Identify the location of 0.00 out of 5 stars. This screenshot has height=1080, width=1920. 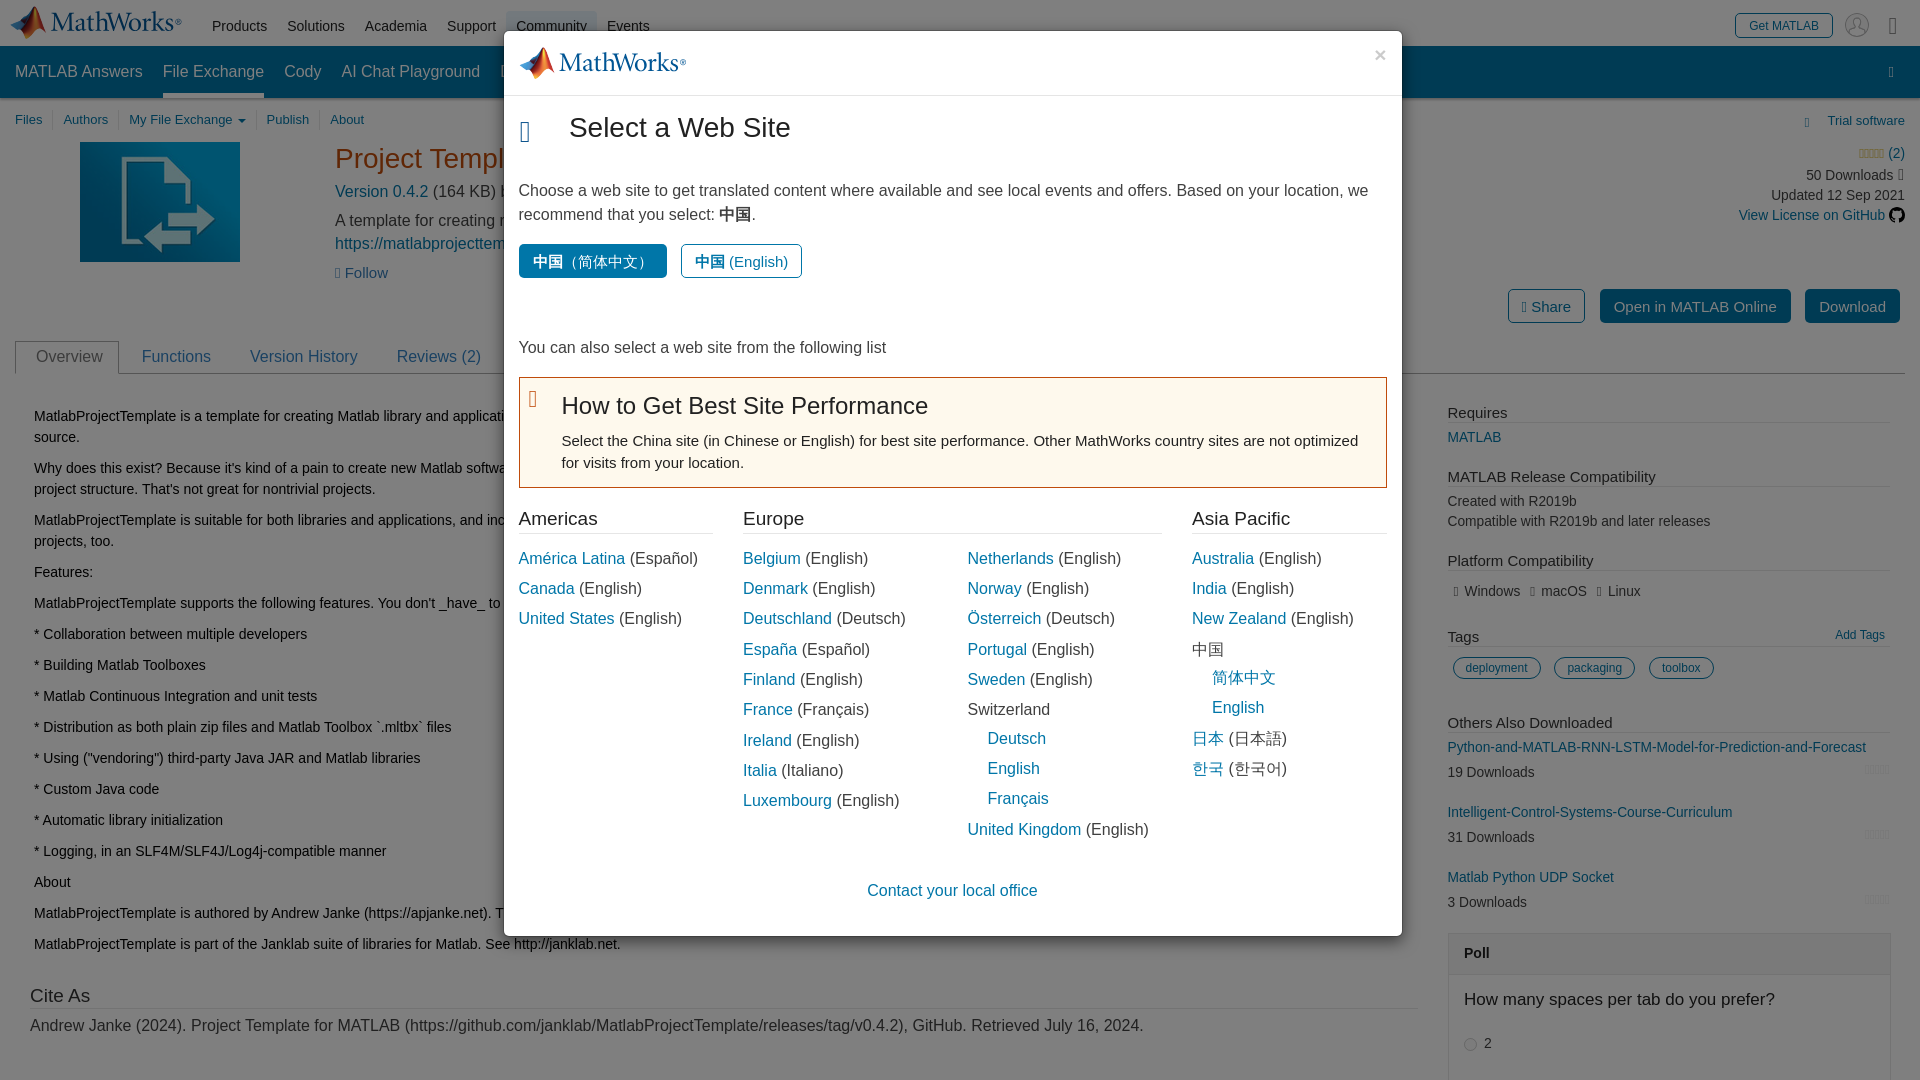
(1876, 770).